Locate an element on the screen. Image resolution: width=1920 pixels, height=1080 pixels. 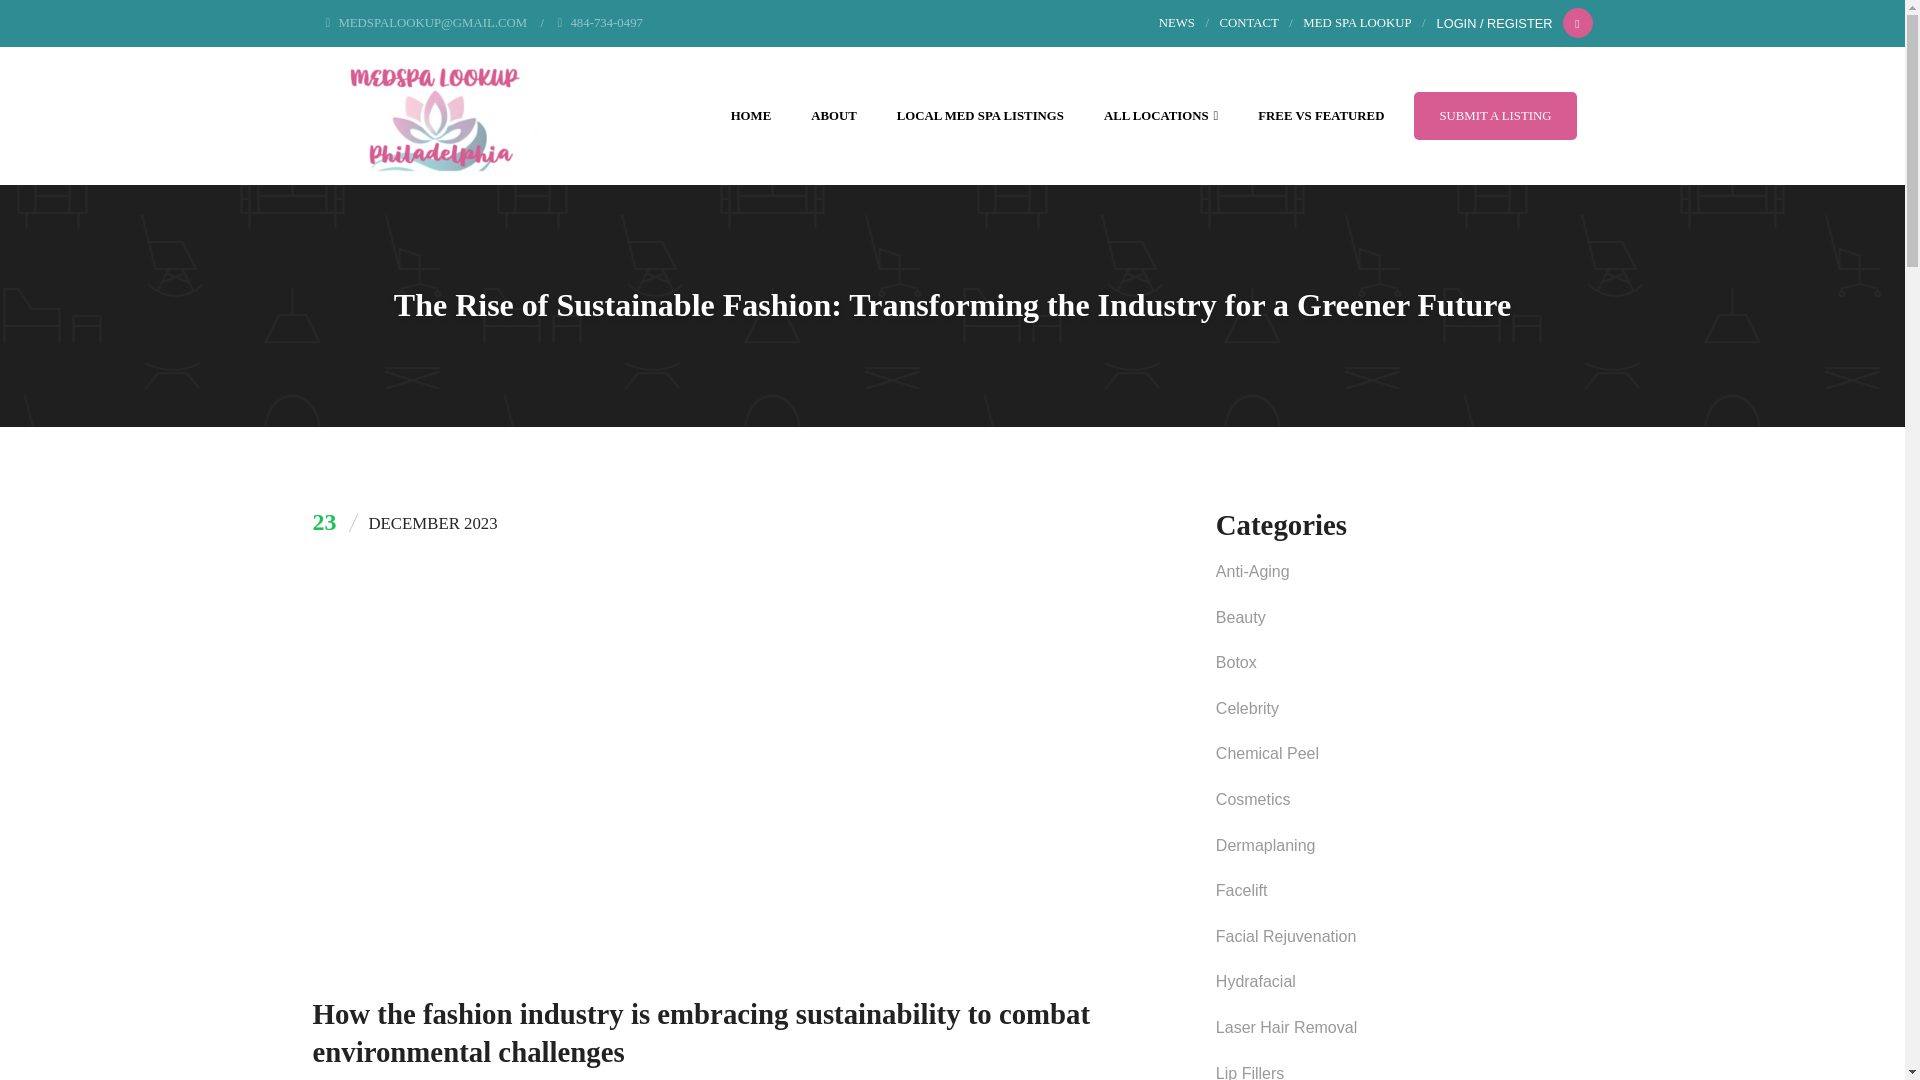
SUBMIT A LISTING is located at coordinates (1494, 116).